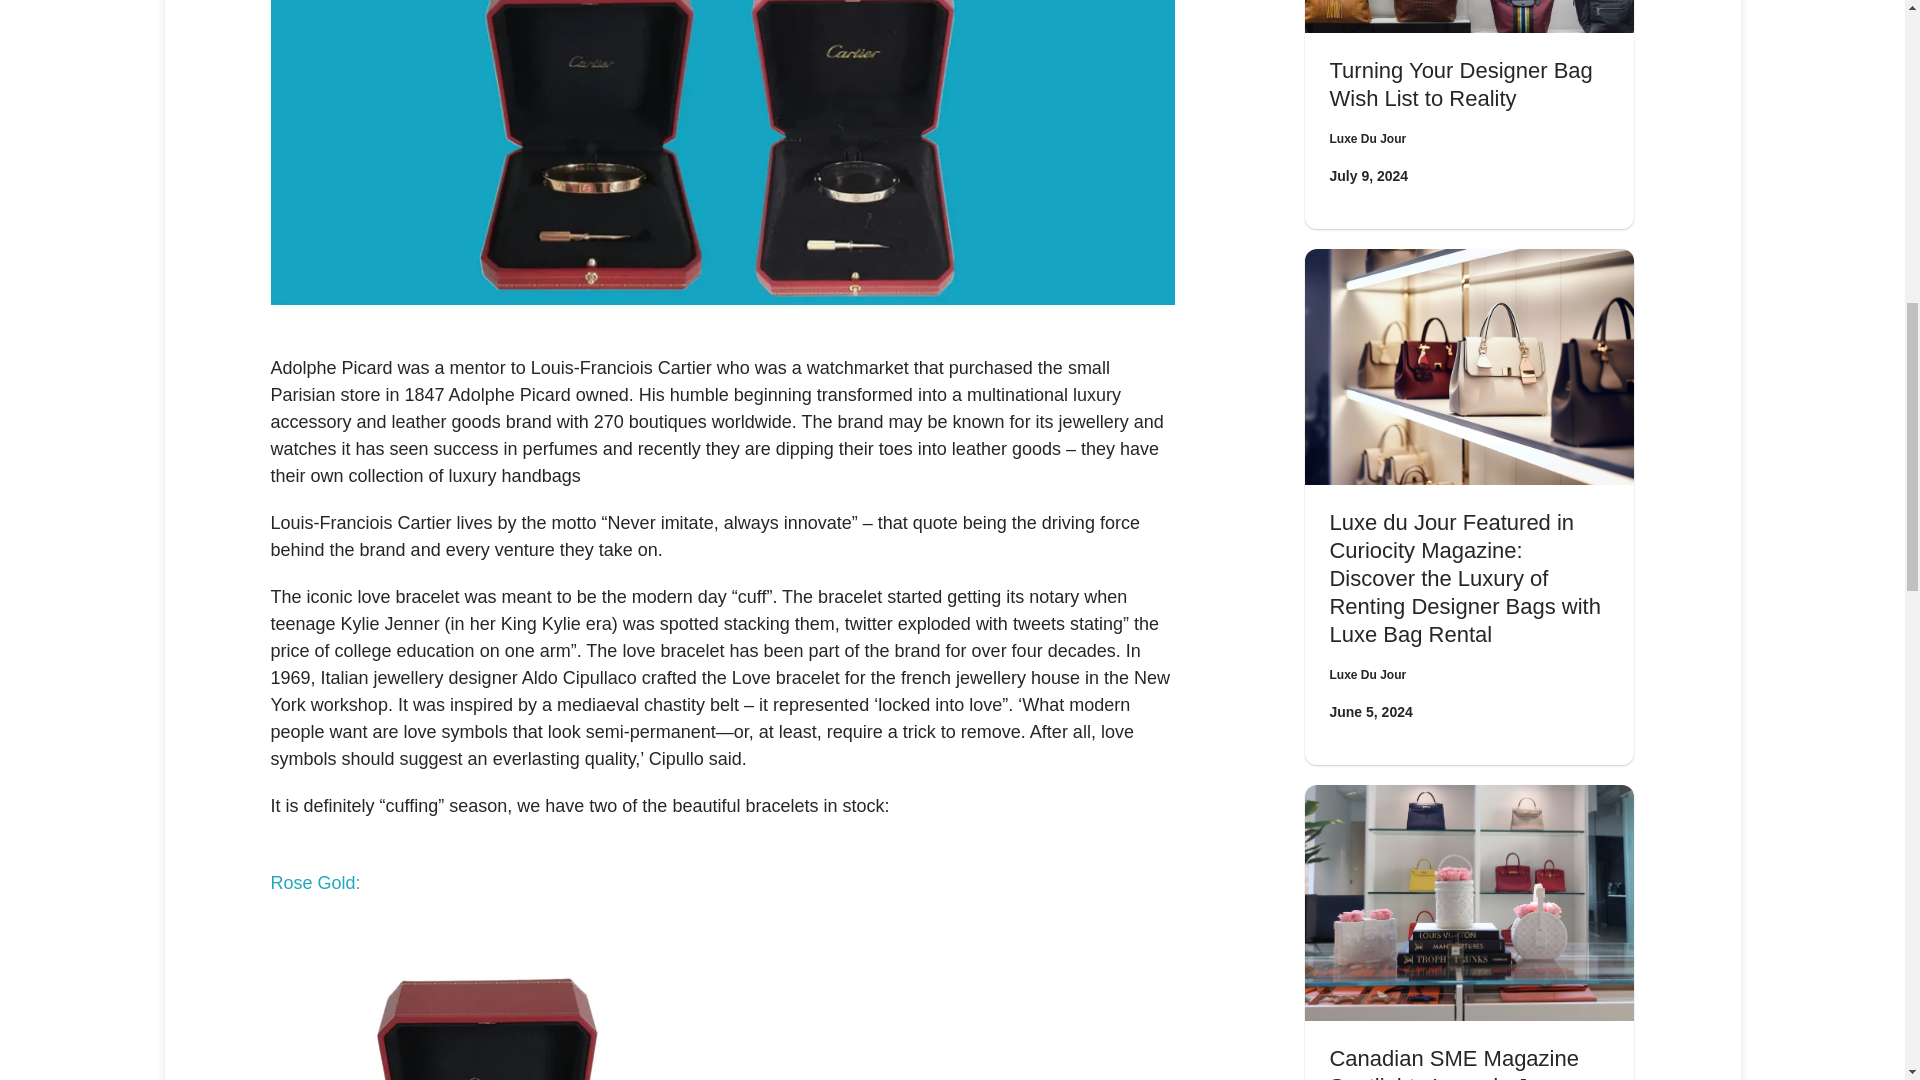 The image size is (1920, 1080). I want to click on Rose Gold:, so click(315, 882).